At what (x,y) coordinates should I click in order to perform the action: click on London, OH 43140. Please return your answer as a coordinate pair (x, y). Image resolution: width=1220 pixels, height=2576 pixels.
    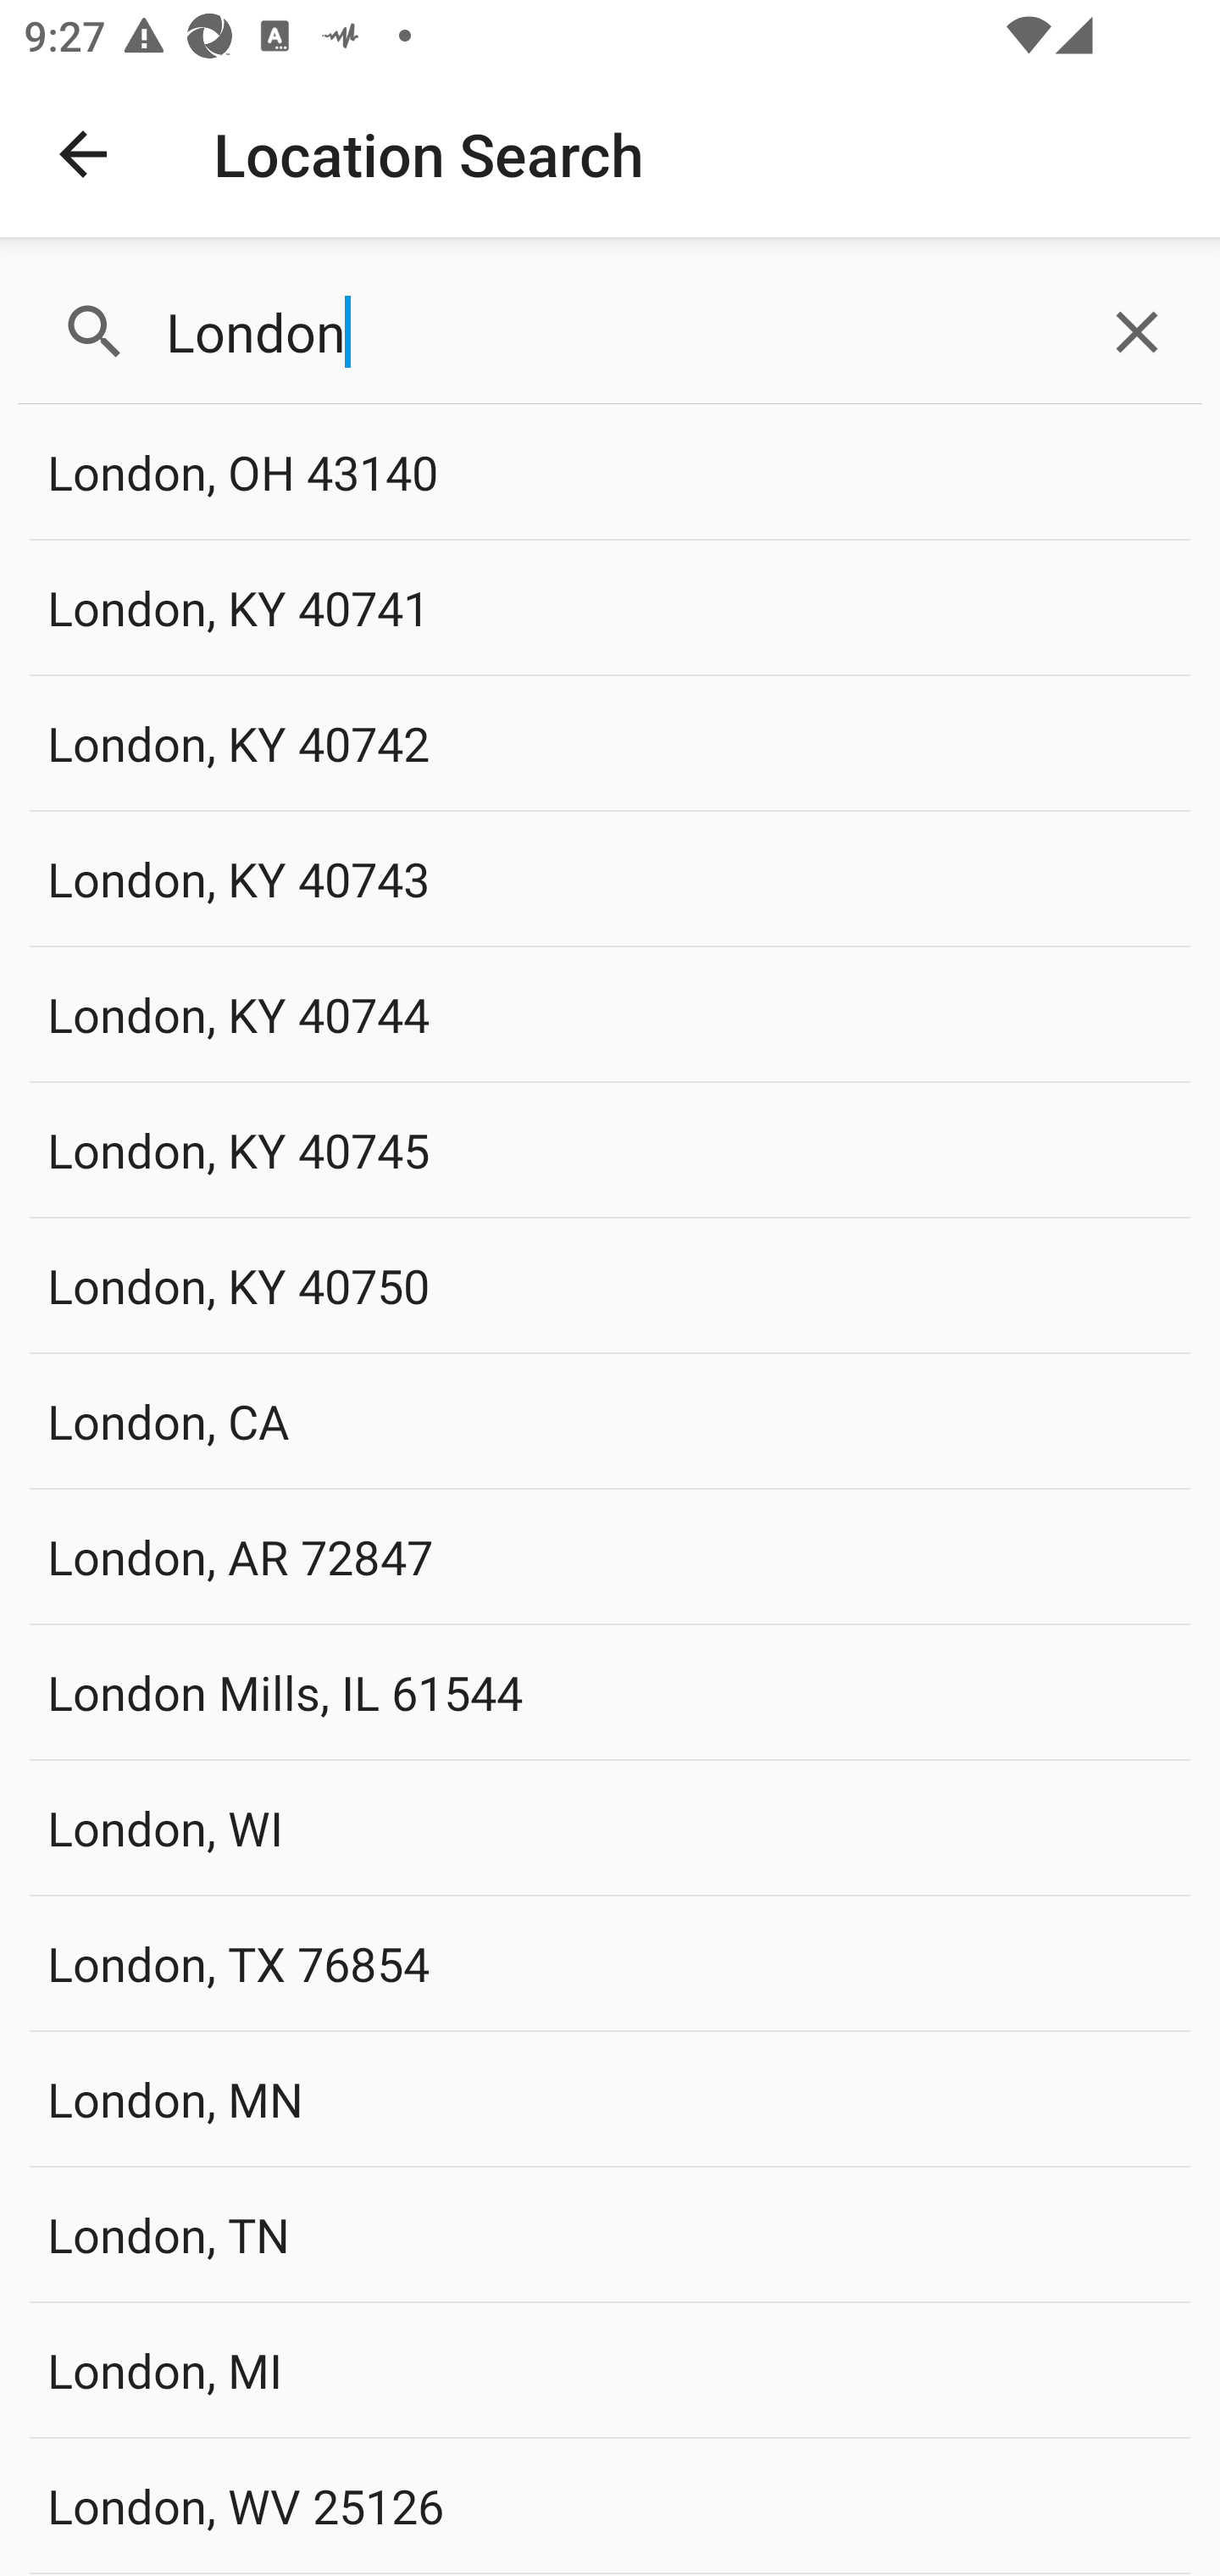
    Looking at the image, I should click on (610, 473).